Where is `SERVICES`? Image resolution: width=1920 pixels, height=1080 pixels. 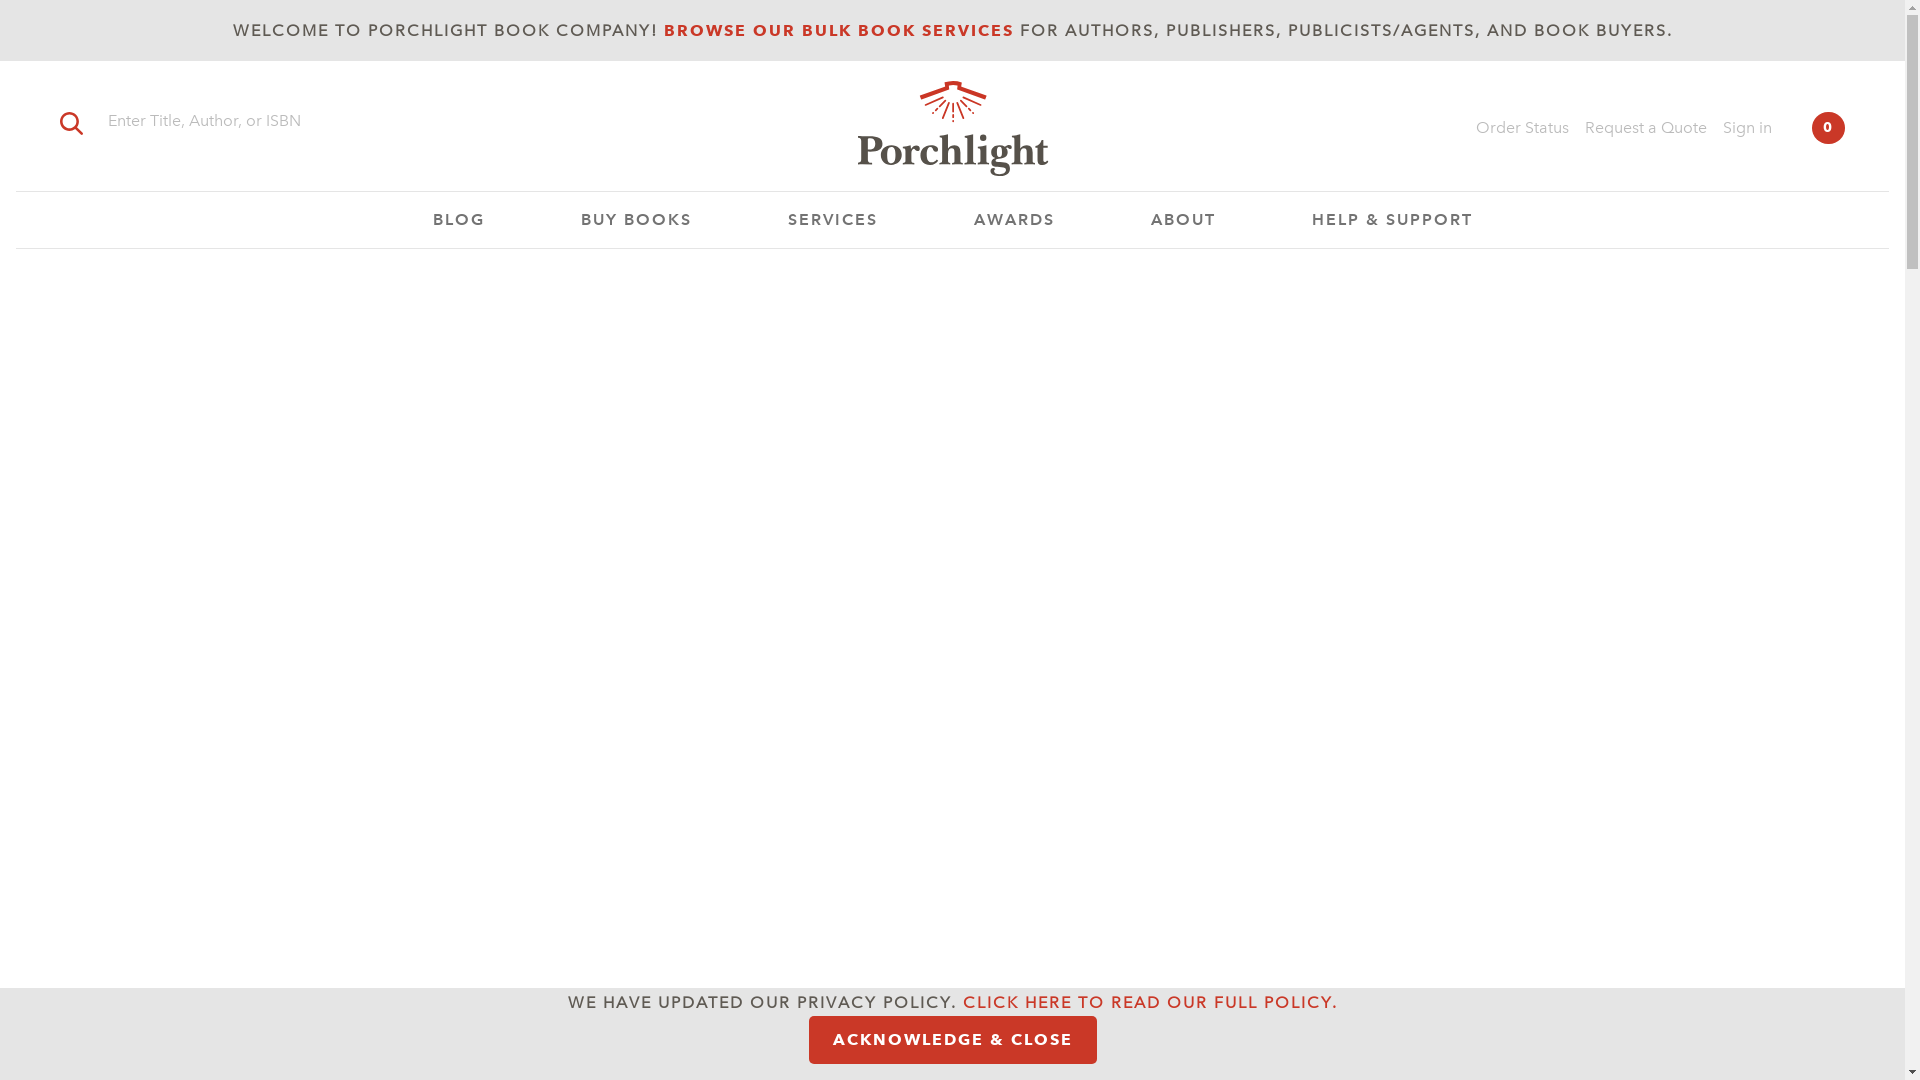 SERVICES is located at coordinates (833, 220).